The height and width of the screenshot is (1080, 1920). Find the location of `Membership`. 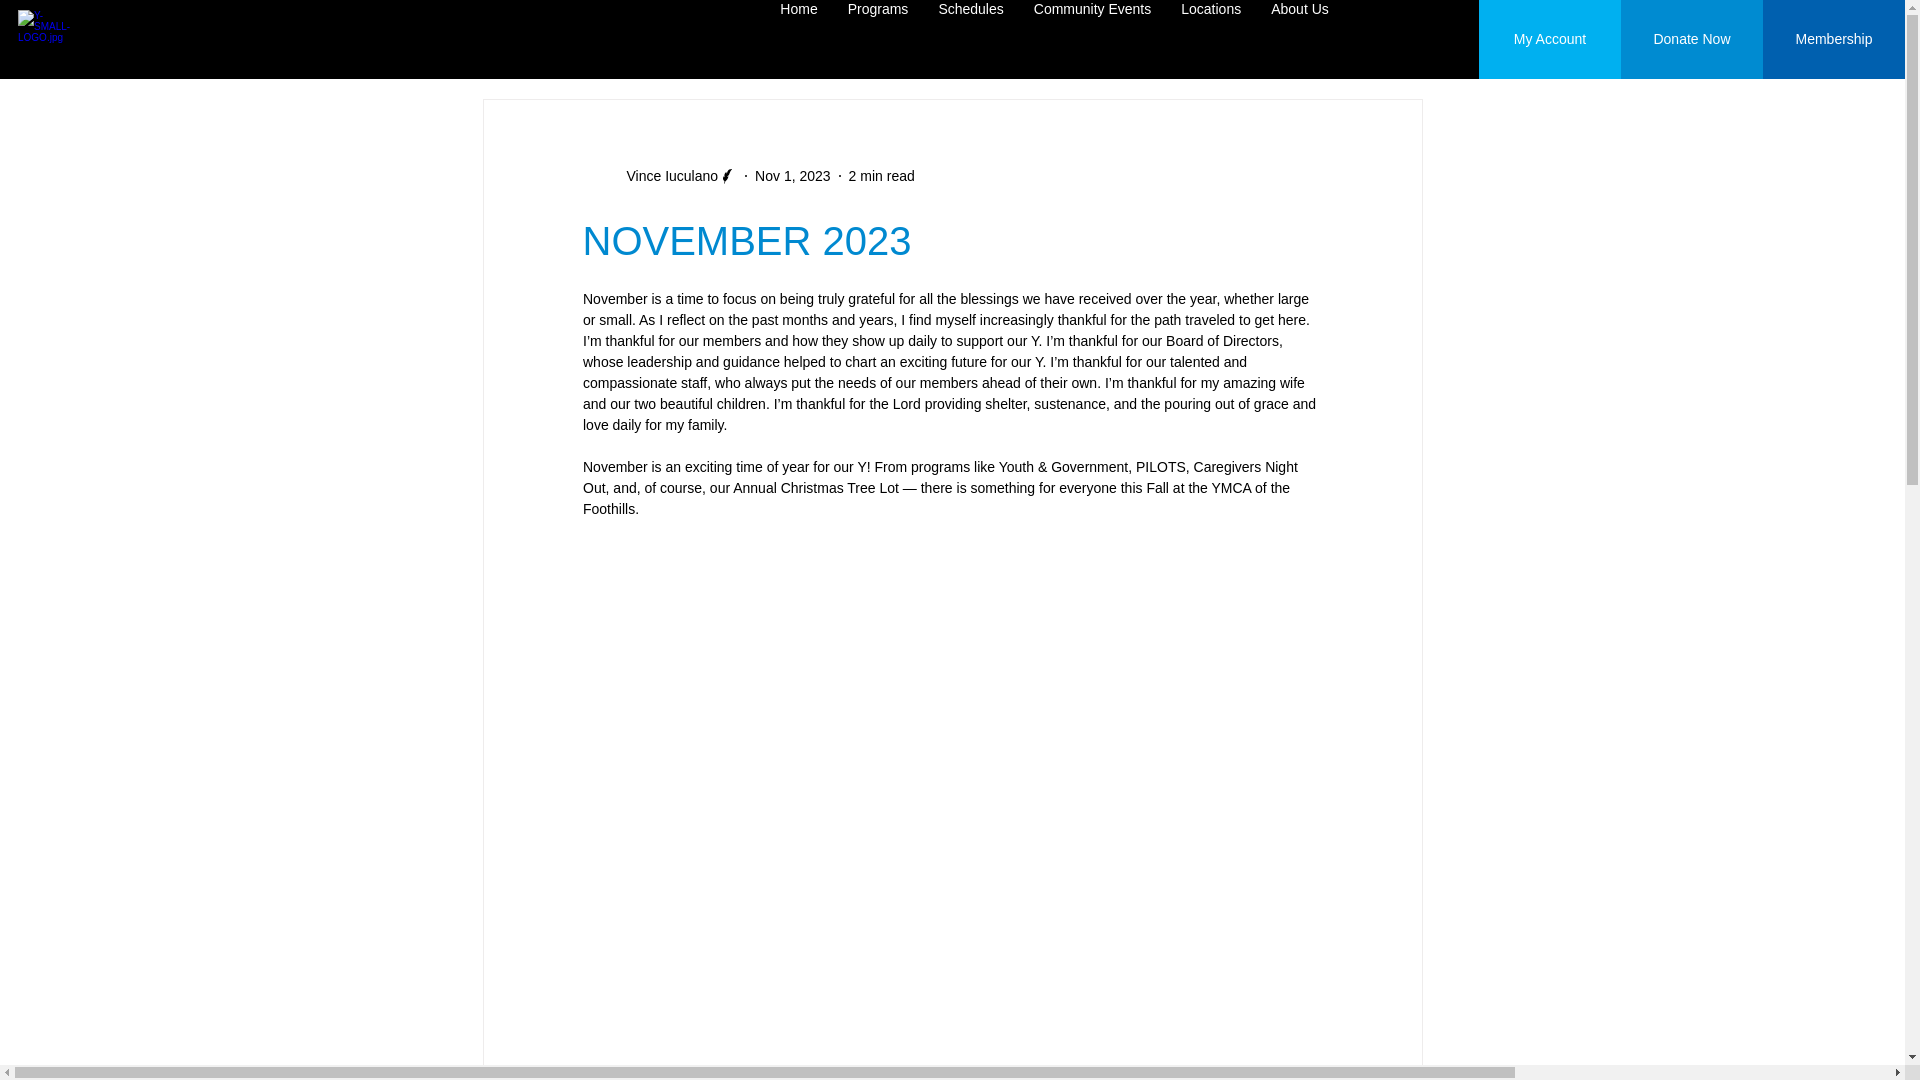

Membership is located at coordinates (1833, 39).